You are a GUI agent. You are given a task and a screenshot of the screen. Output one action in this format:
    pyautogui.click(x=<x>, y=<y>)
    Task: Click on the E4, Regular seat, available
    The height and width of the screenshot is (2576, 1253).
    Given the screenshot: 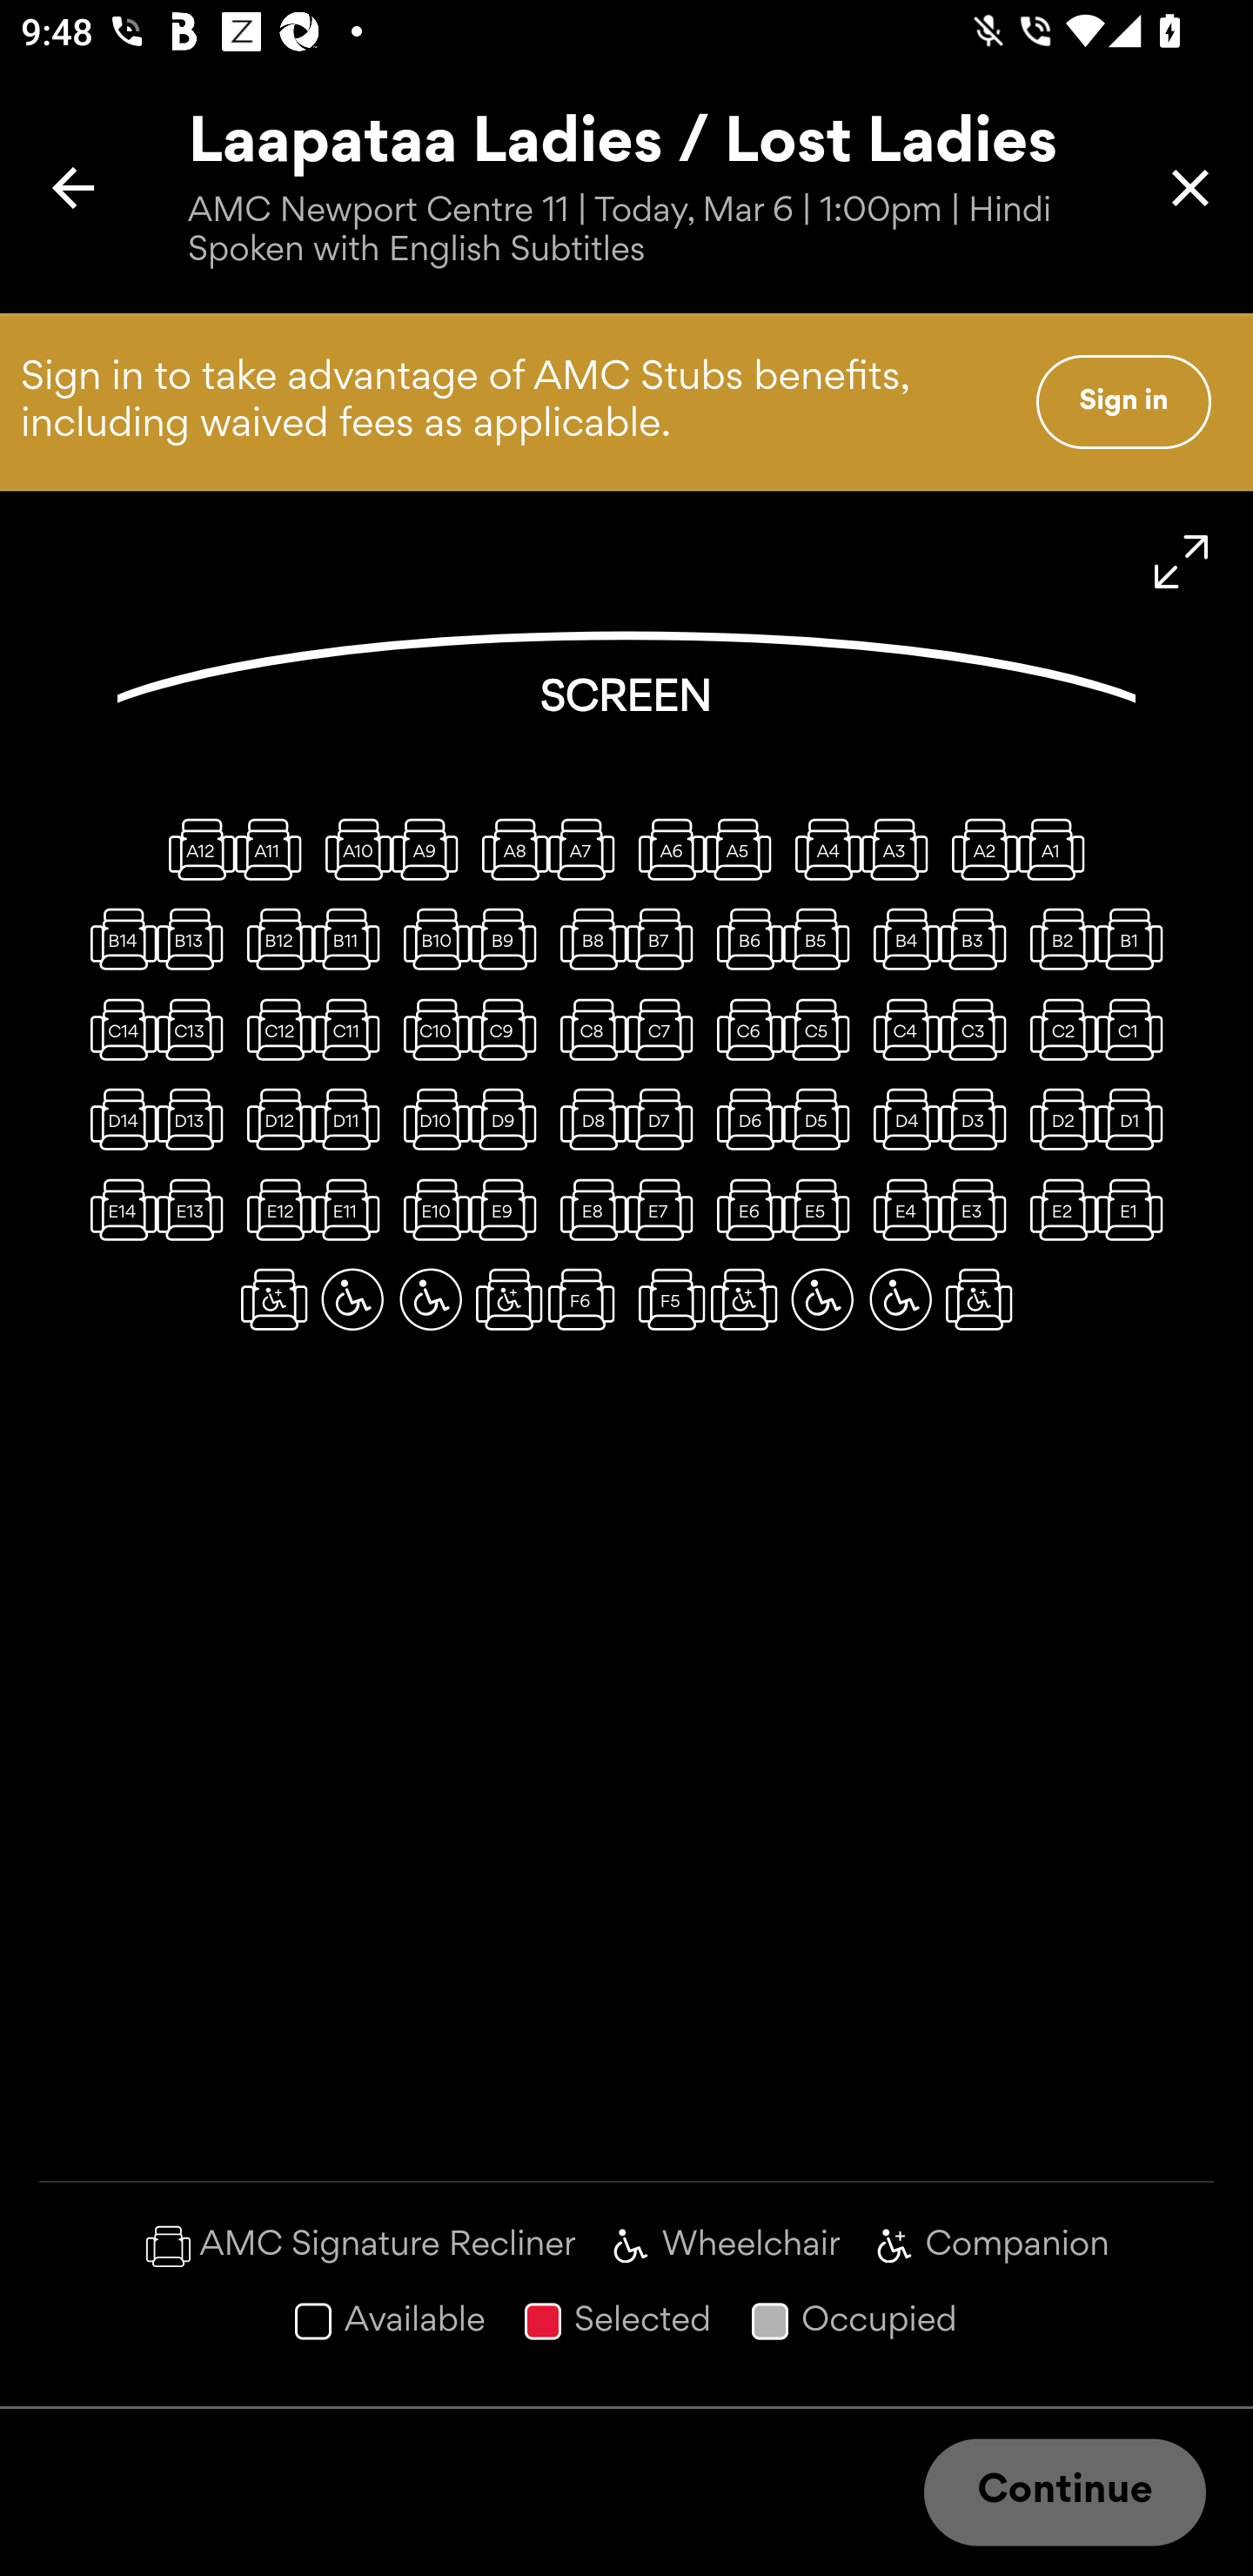 What is the action you would take?
    pyautogui.click(x=901, y=1209)
    